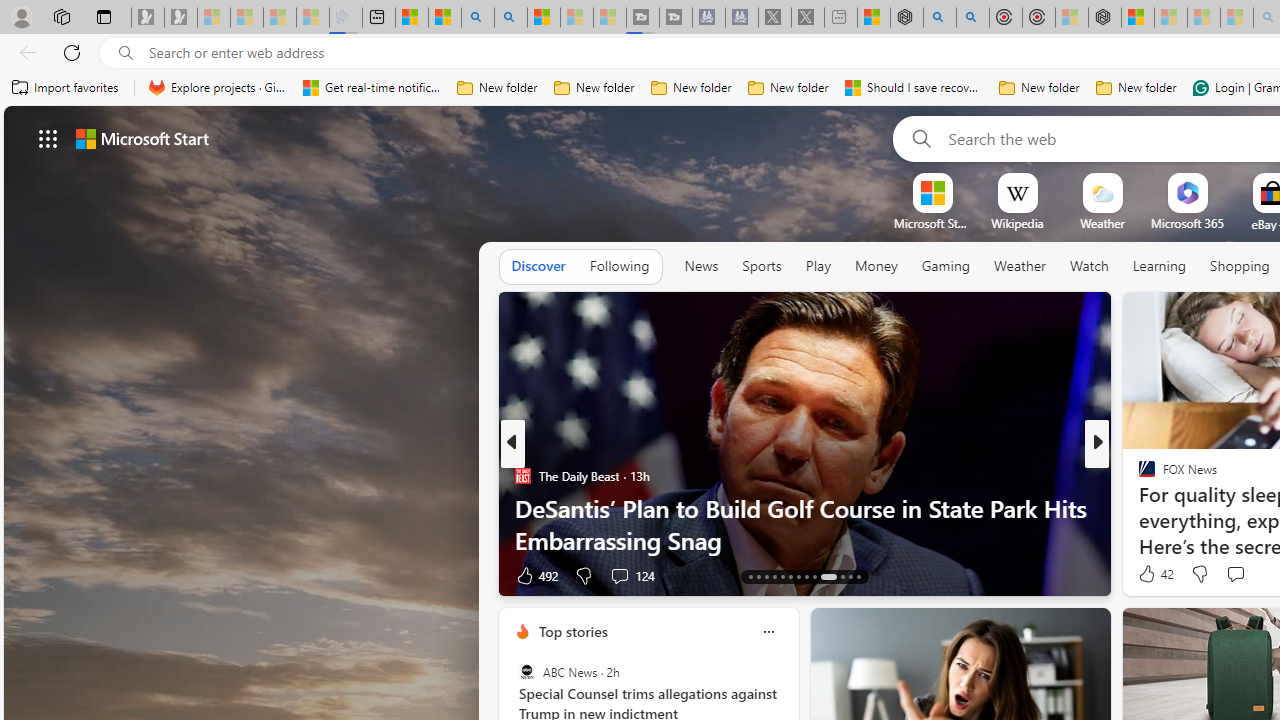 The width and height of the screenshot is (1280, 720). Describe the element at coordinates (973, 18) in the screenshot. I see `poe ++ standard - Search` at that location.